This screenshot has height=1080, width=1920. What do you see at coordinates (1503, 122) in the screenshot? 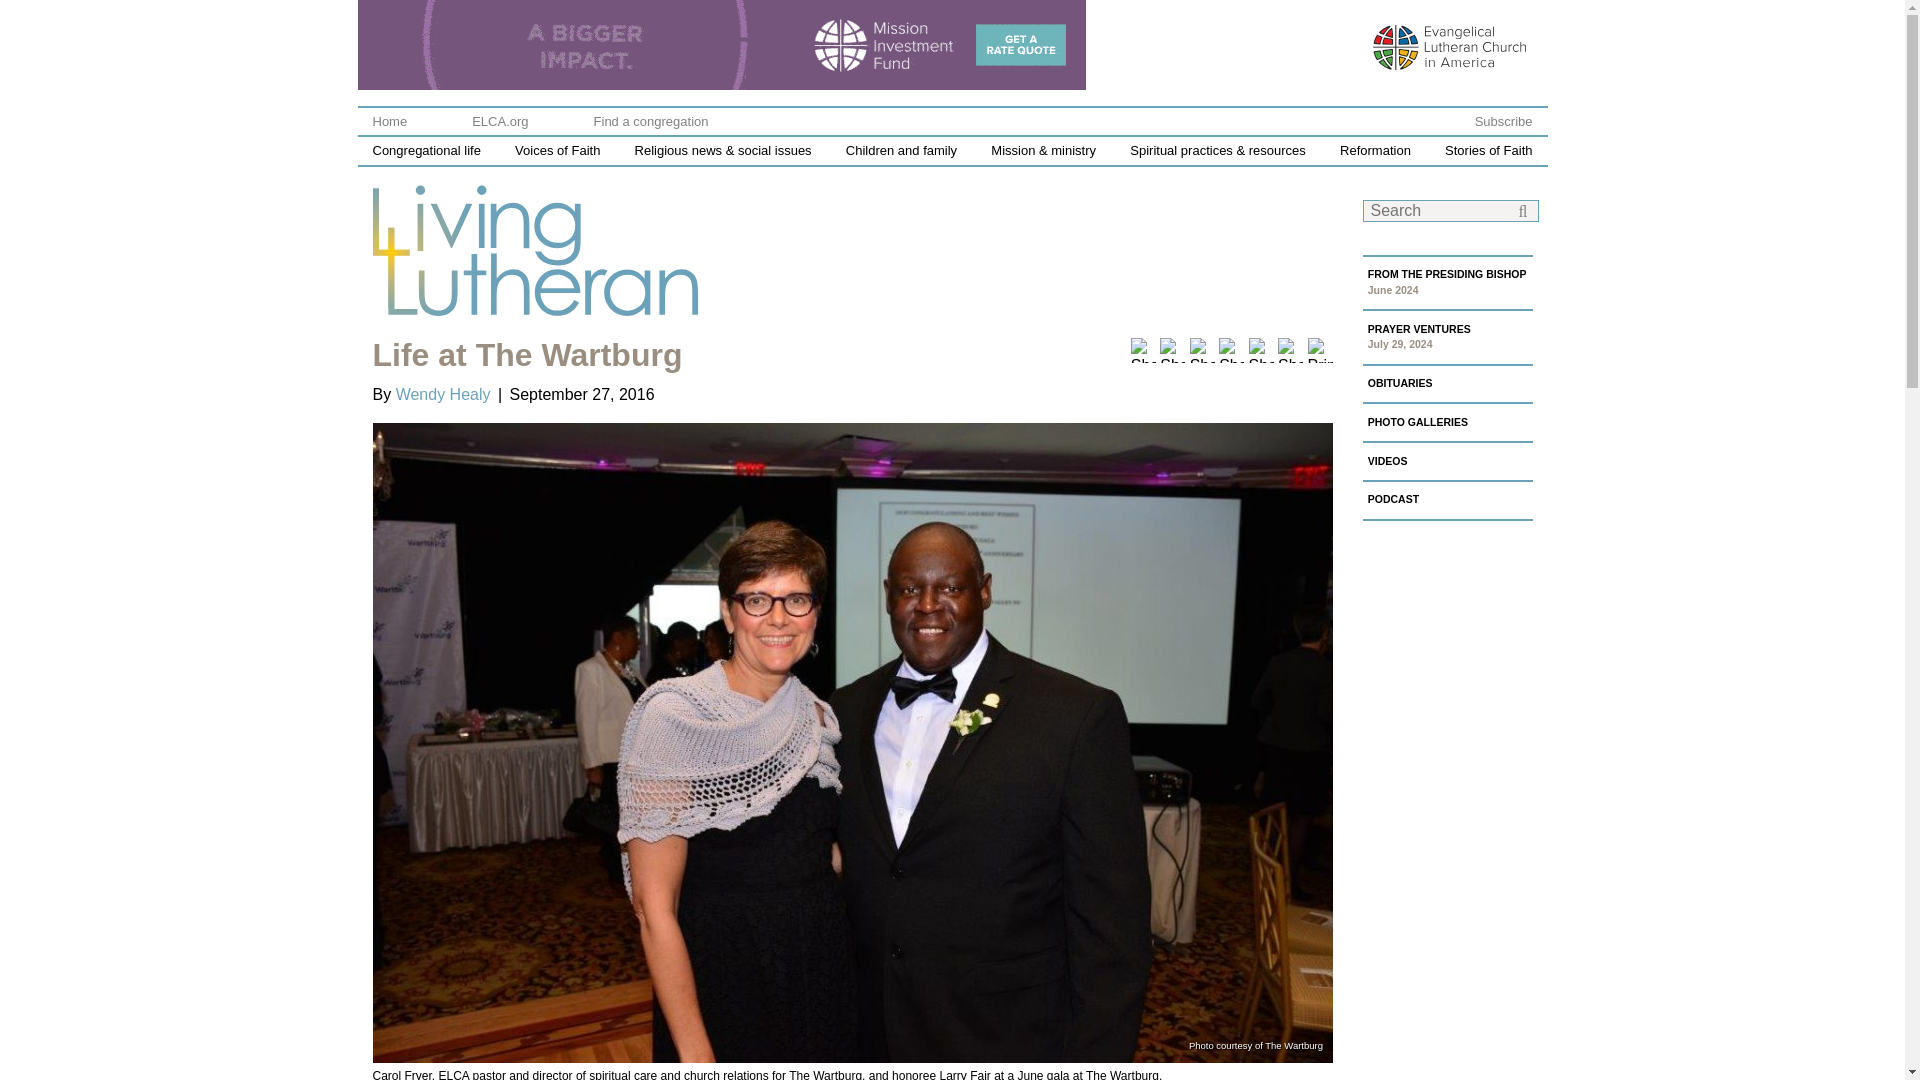
I see `Subscribe` at bounding box center [1503, 122].